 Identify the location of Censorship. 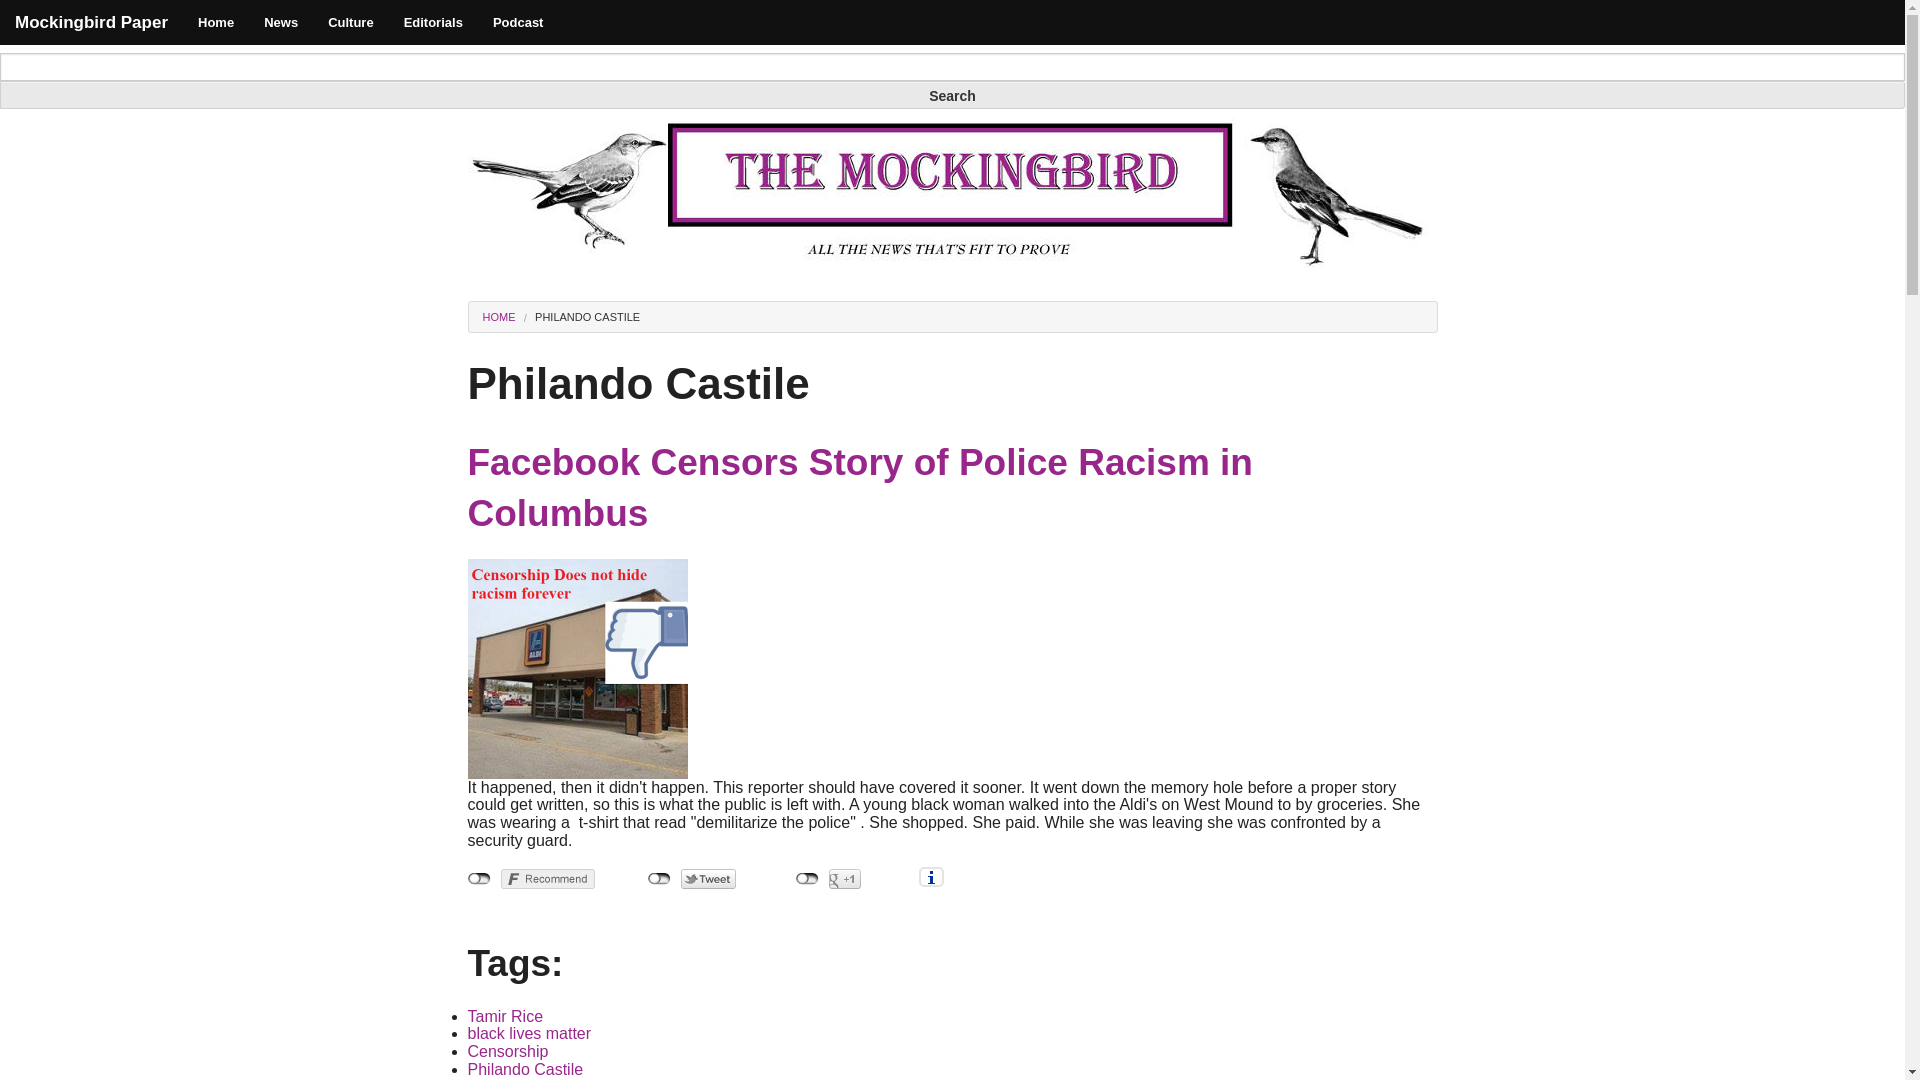
(508, 1051).